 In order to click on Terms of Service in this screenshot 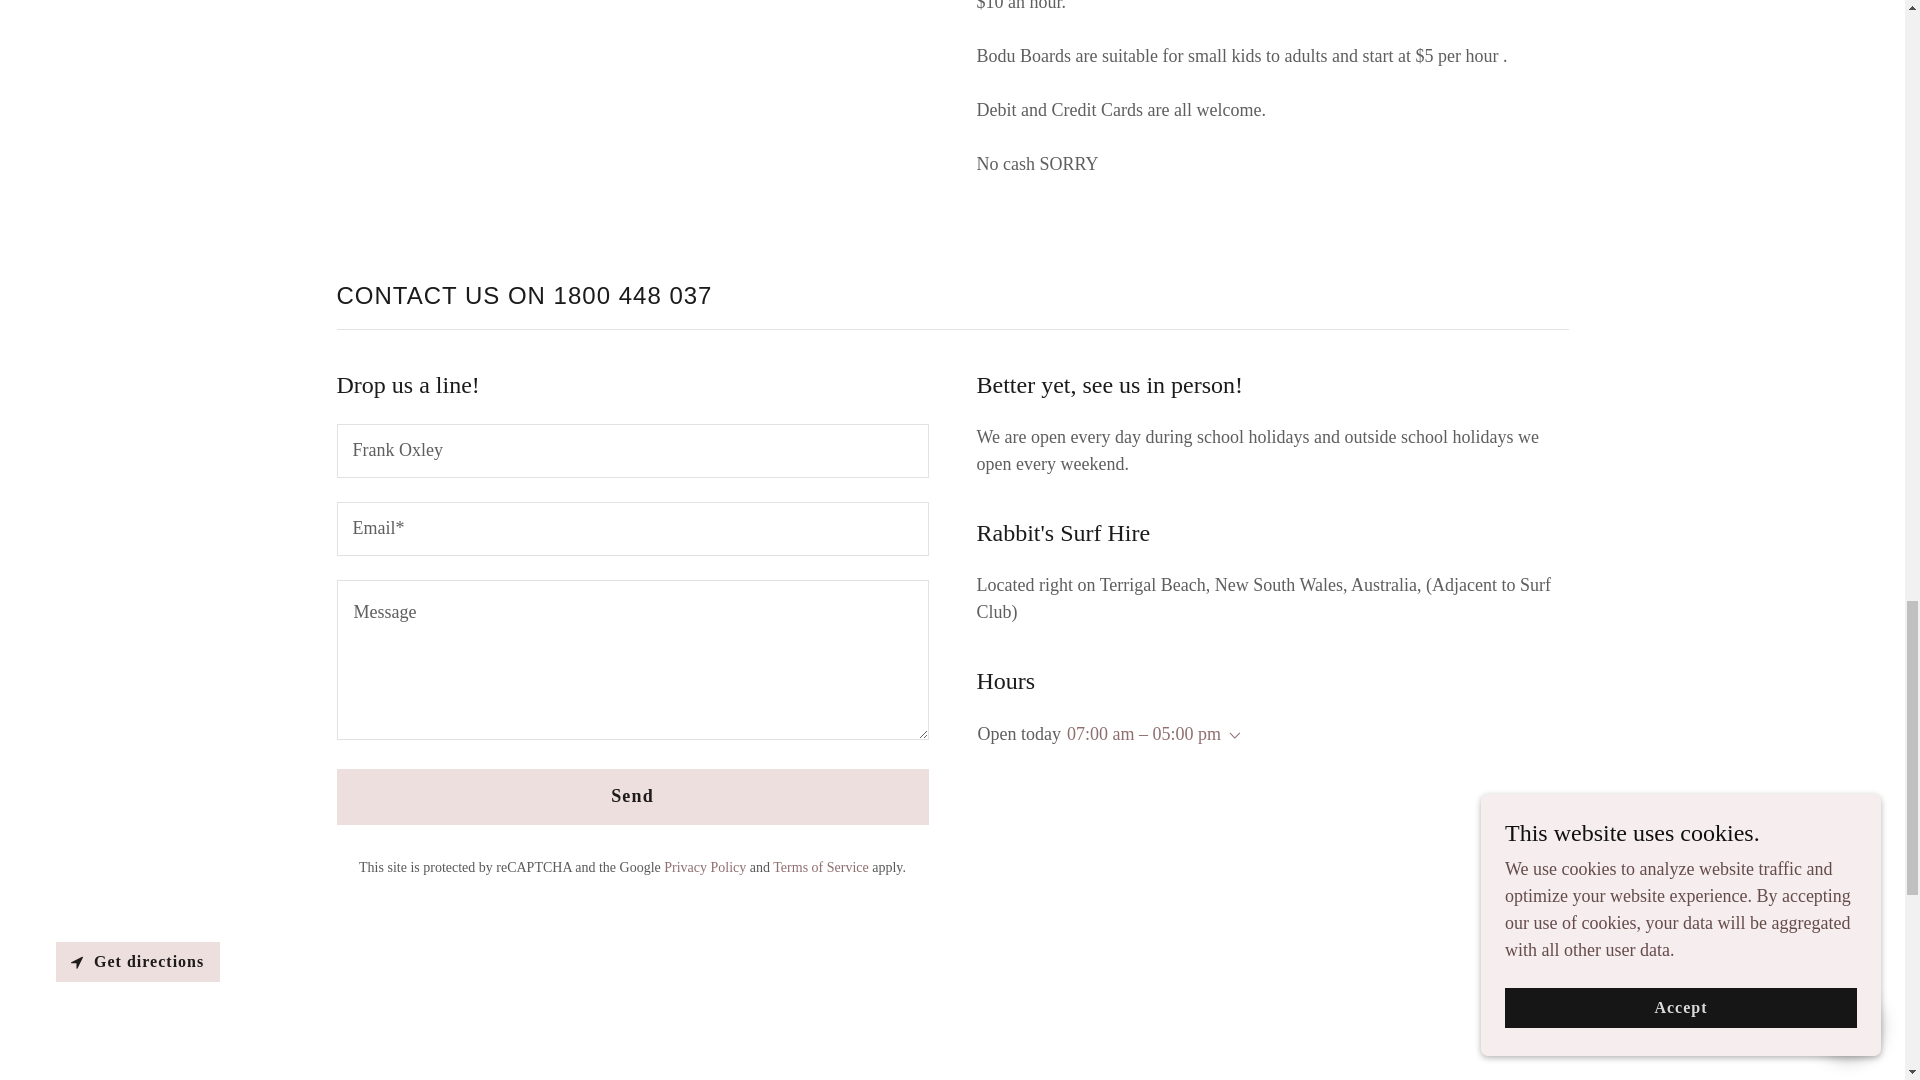, I will do `click(820, 866)`.